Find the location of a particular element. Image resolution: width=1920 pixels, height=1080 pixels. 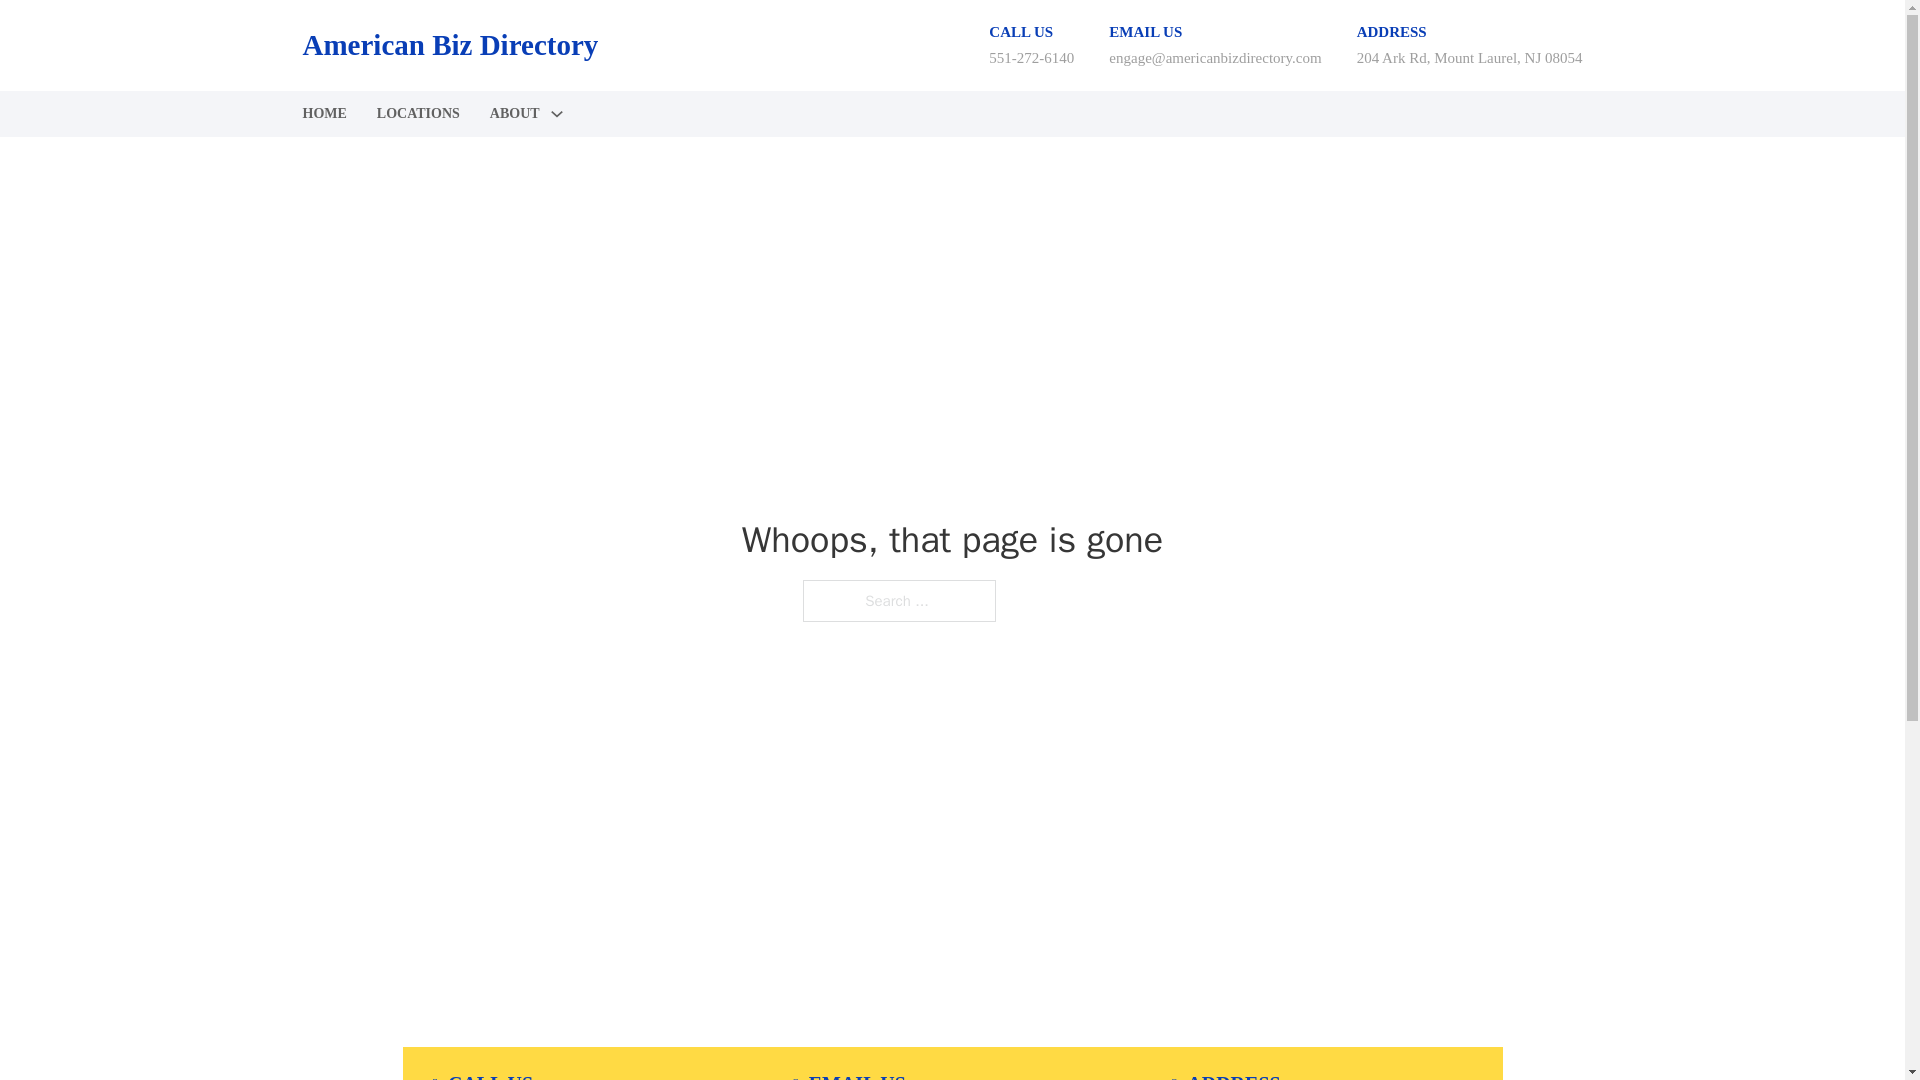

American Biz Directory is located at coordinates (449, 45).